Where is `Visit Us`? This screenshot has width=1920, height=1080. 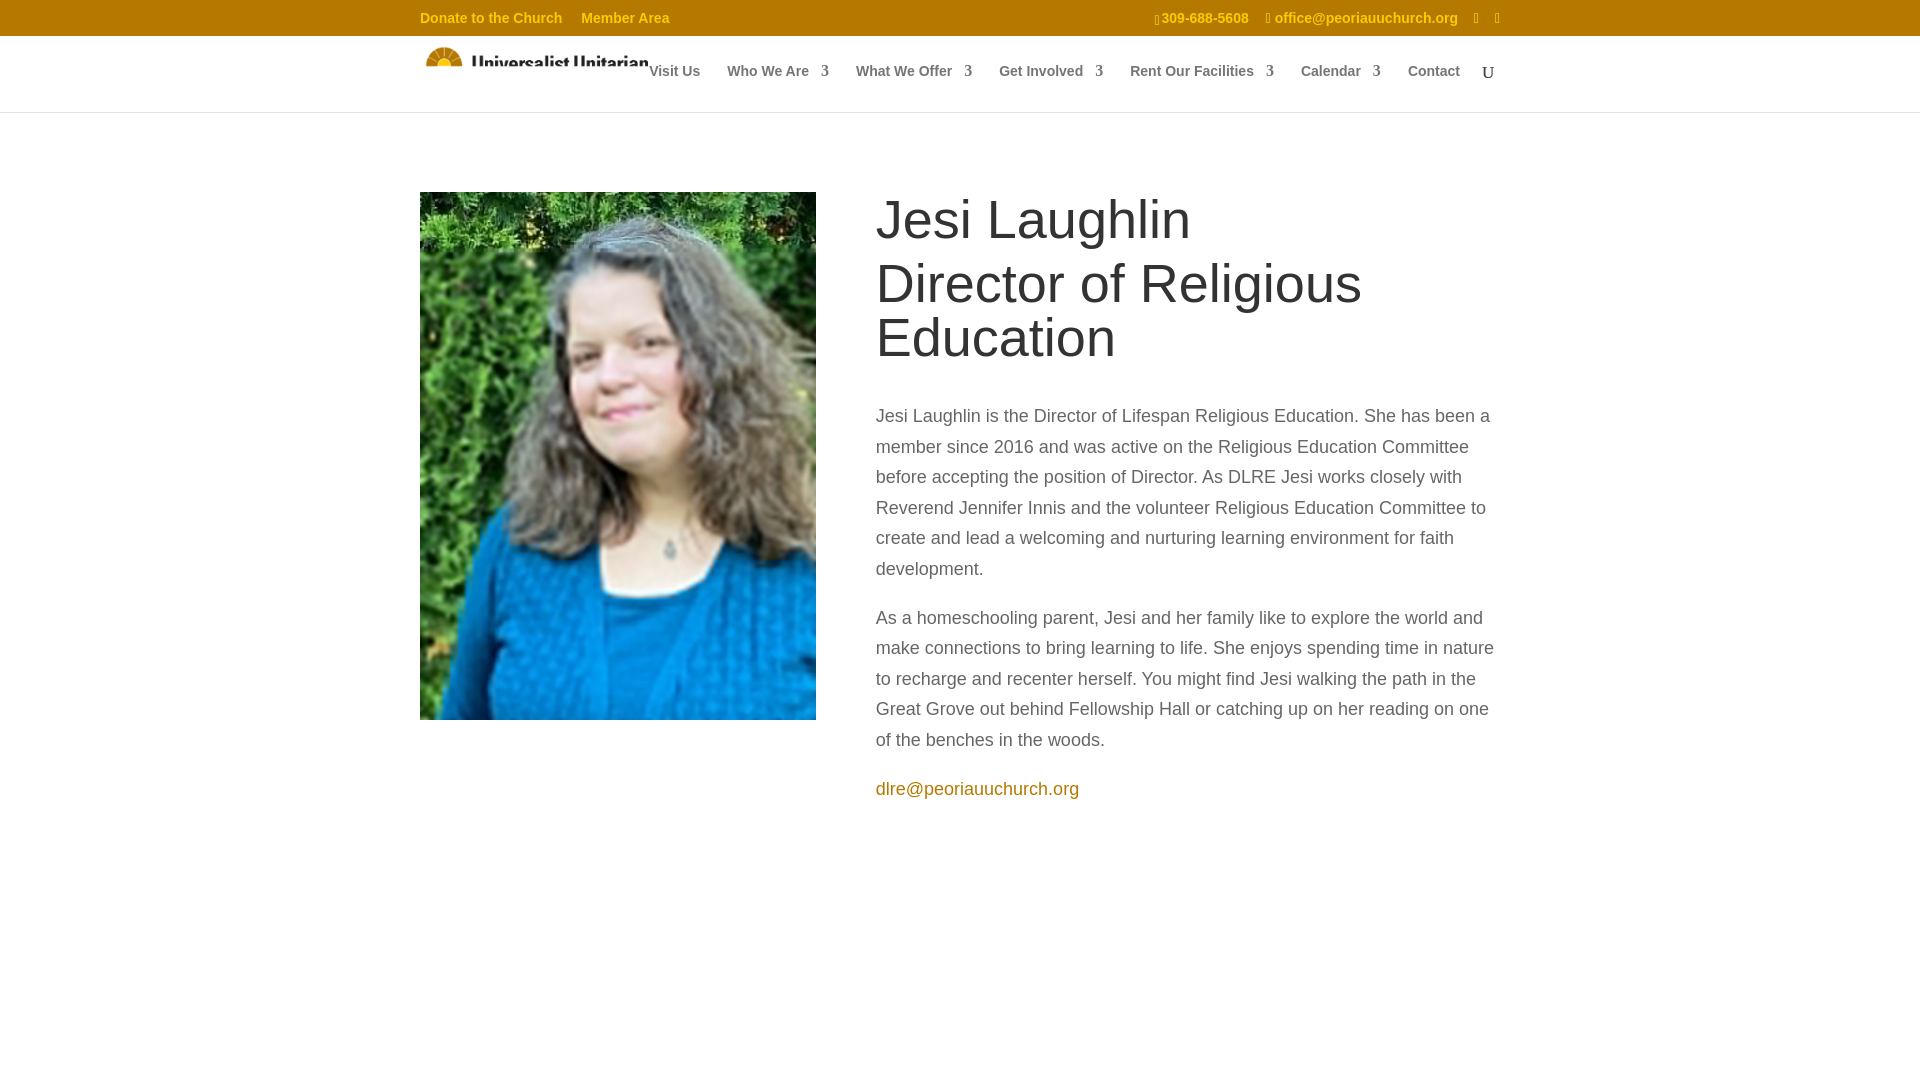 Visit Us is located at coordinates (674, 88).